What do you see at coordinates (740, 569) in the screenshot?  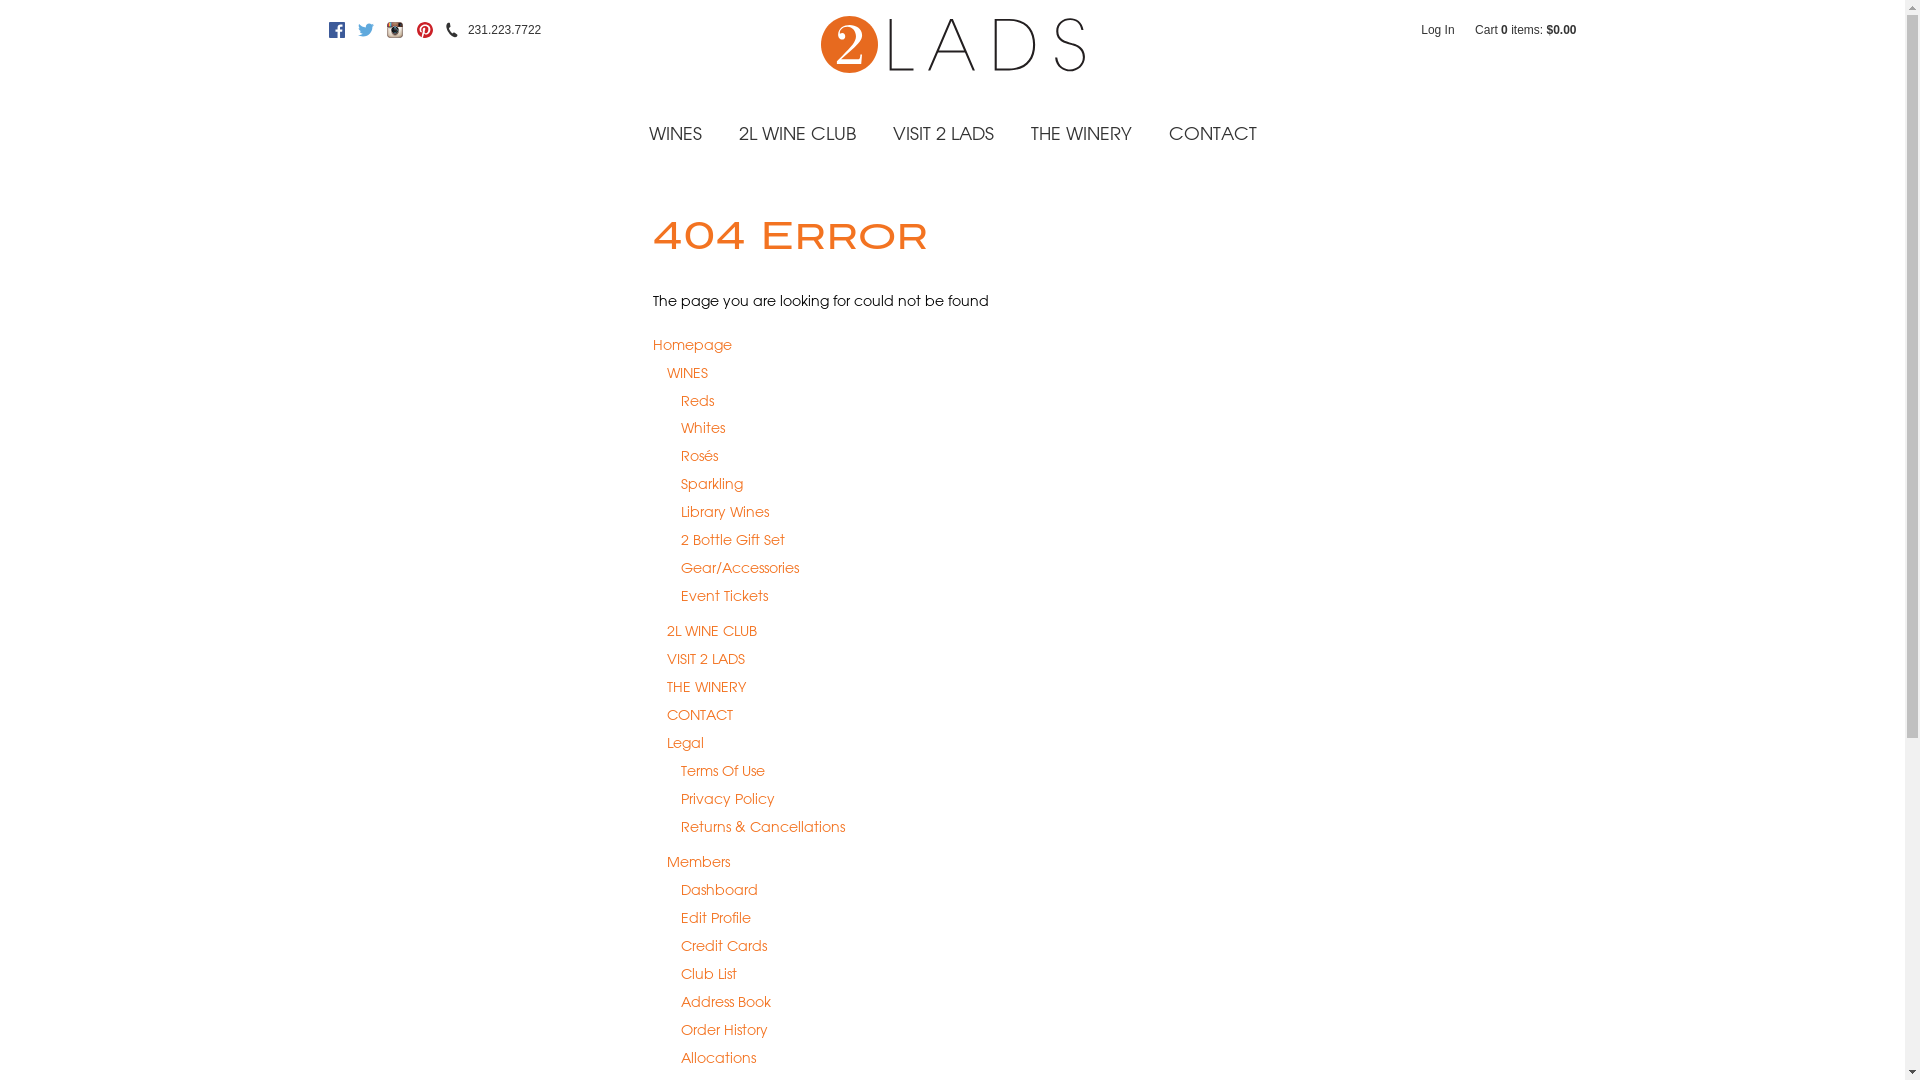 I see `Gear/Accessories` at bounding box center [740, 569].